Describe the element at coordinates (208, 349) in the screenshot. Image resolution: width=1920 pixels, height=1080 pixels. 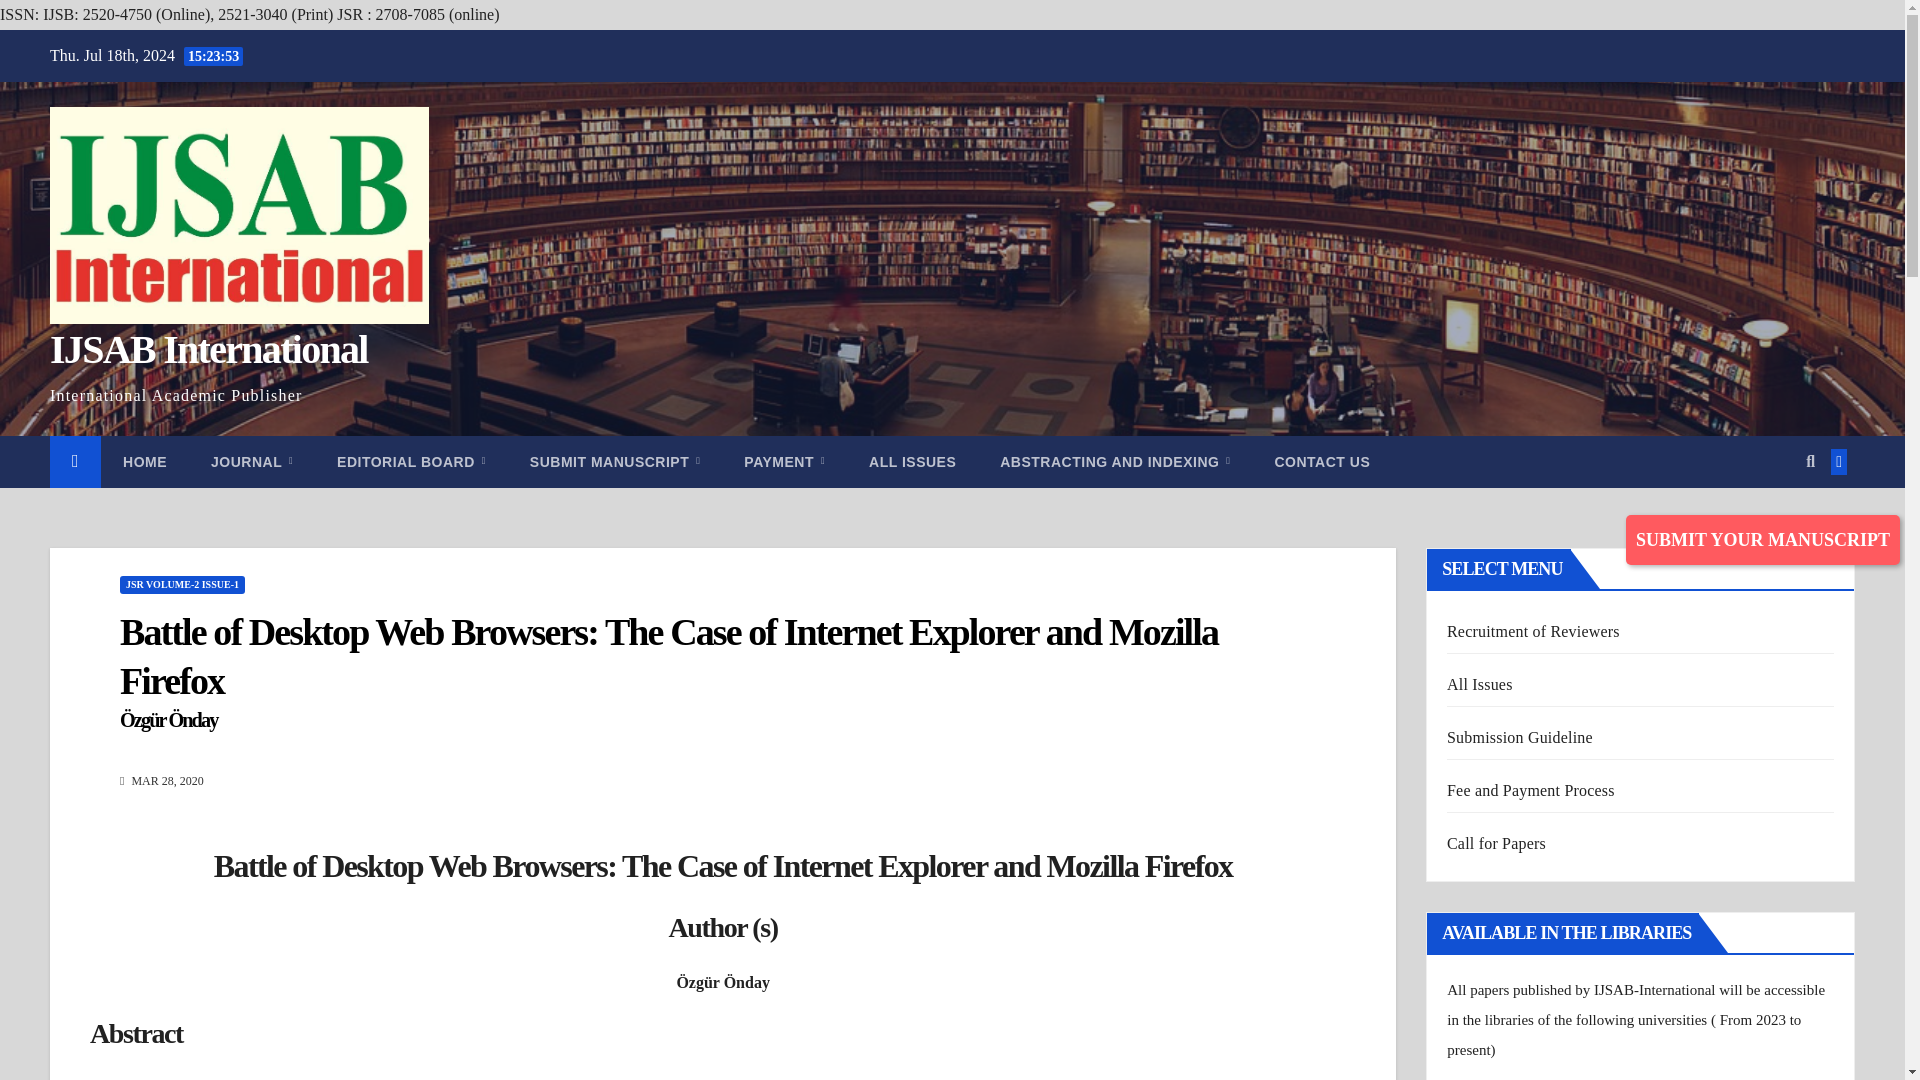
I see `IJSAB International` at that location.